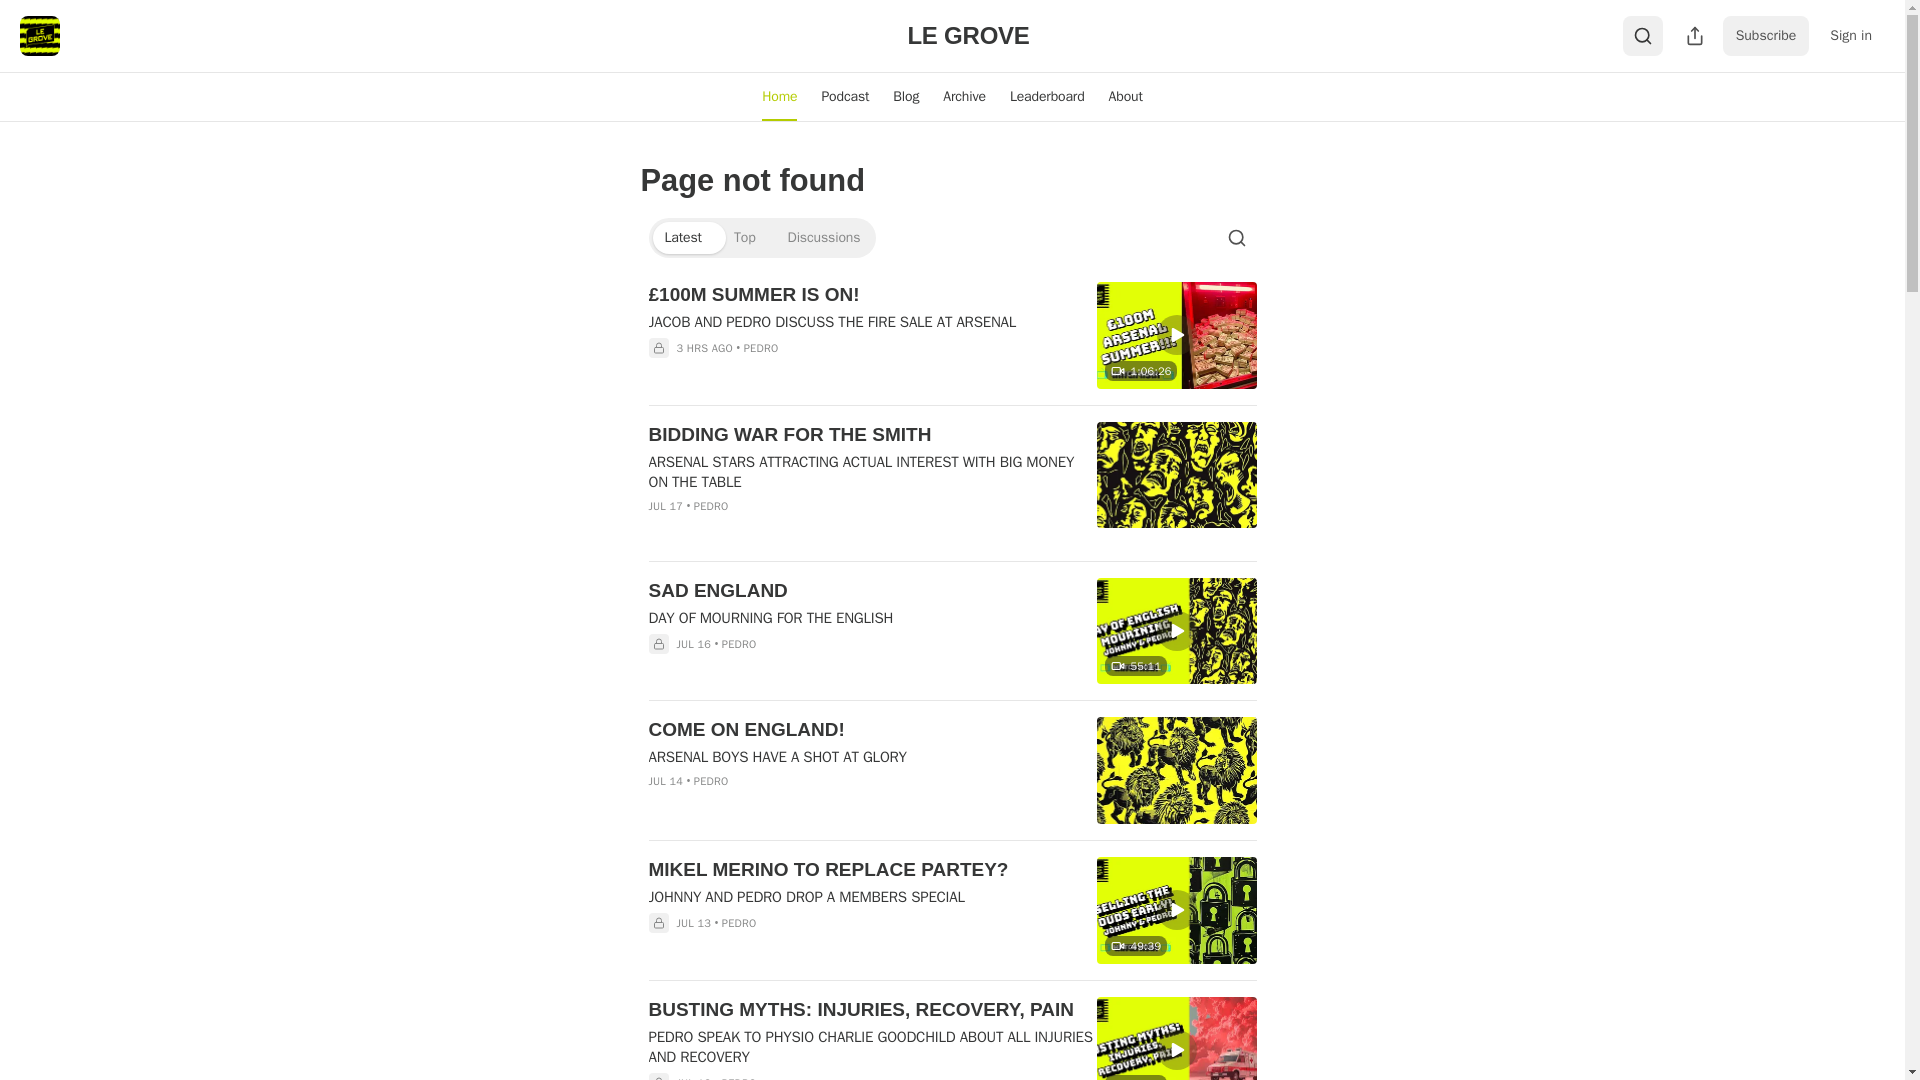 This screenshot has height=1080, width=1920. What do you see at coordinates (1047, 96) in the screenshot?
I see `Leaderboard` at bounding box center [1047, 96].